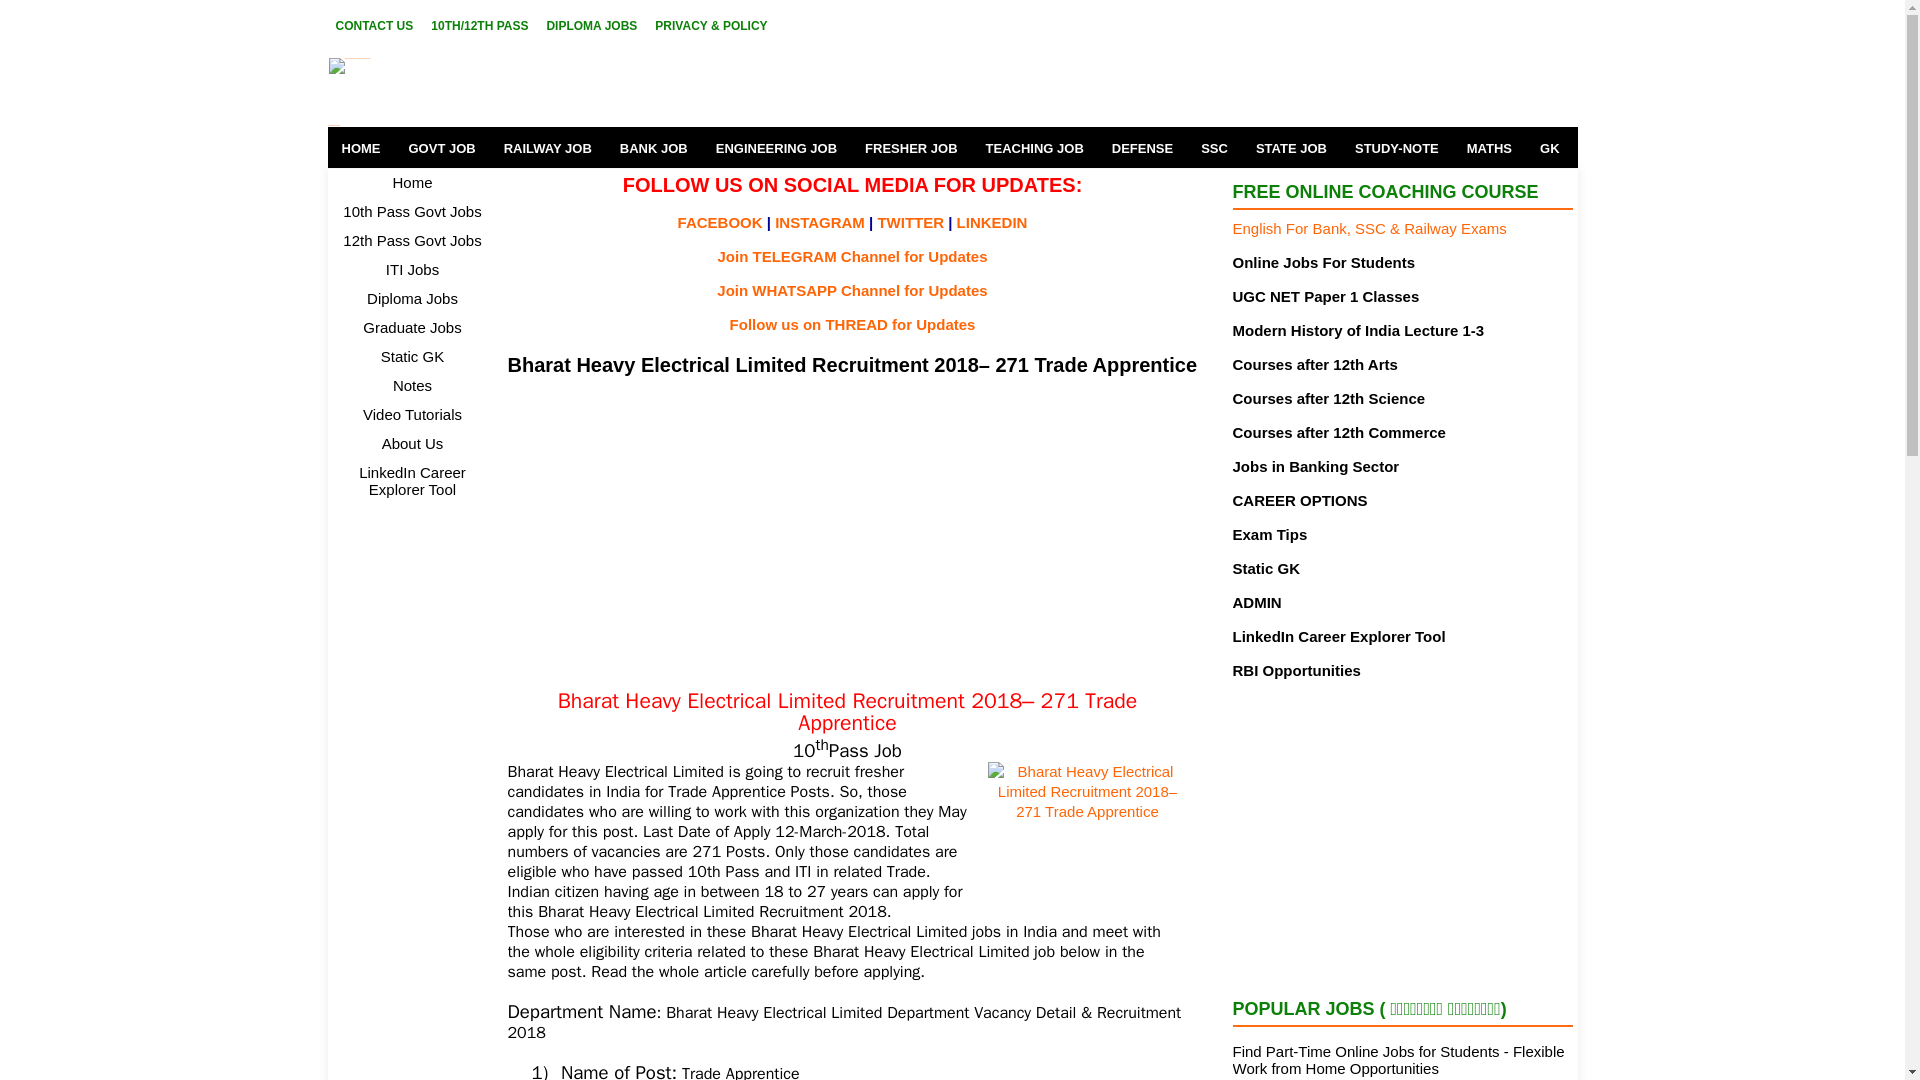 This screenshot has width=1920, height=1080. I want to click on RAILWAY JOB, so click(548, 148).